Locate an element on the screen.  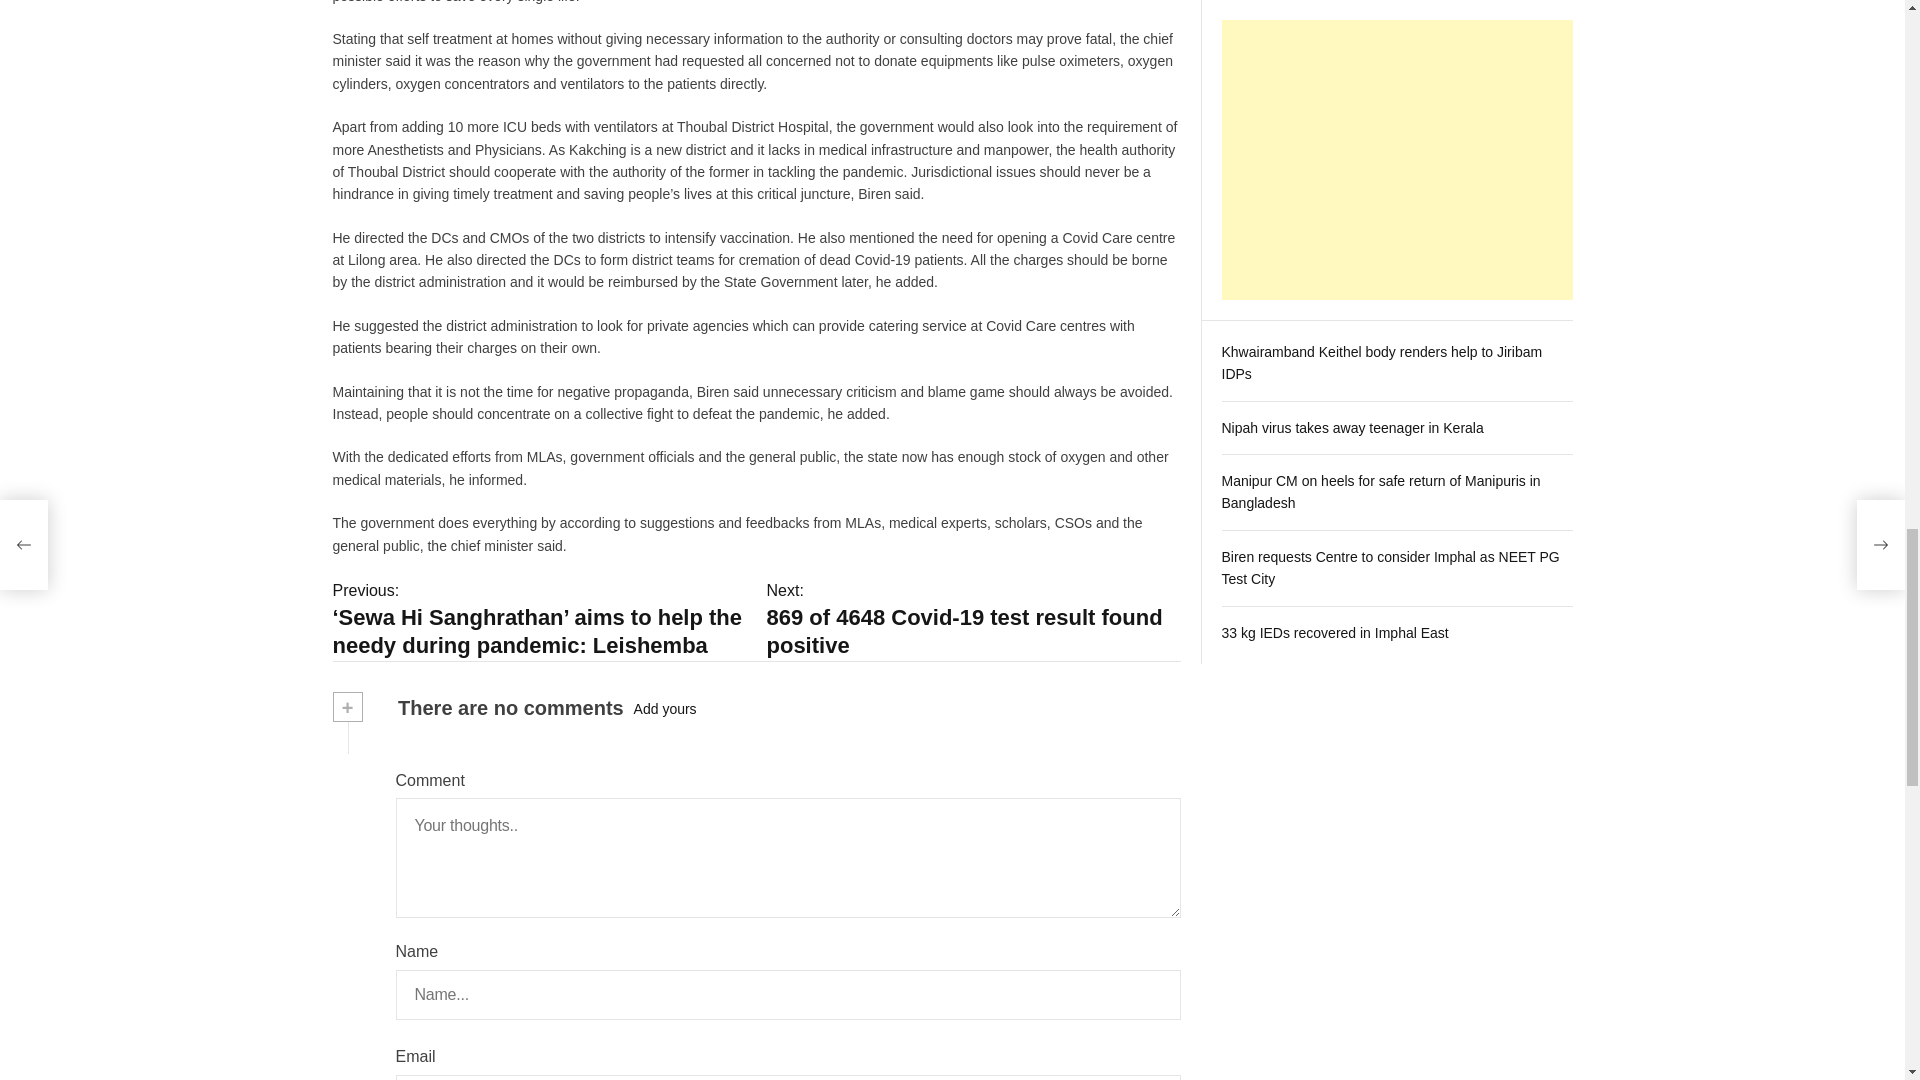
Add yours is located at coordinates (664, 708).